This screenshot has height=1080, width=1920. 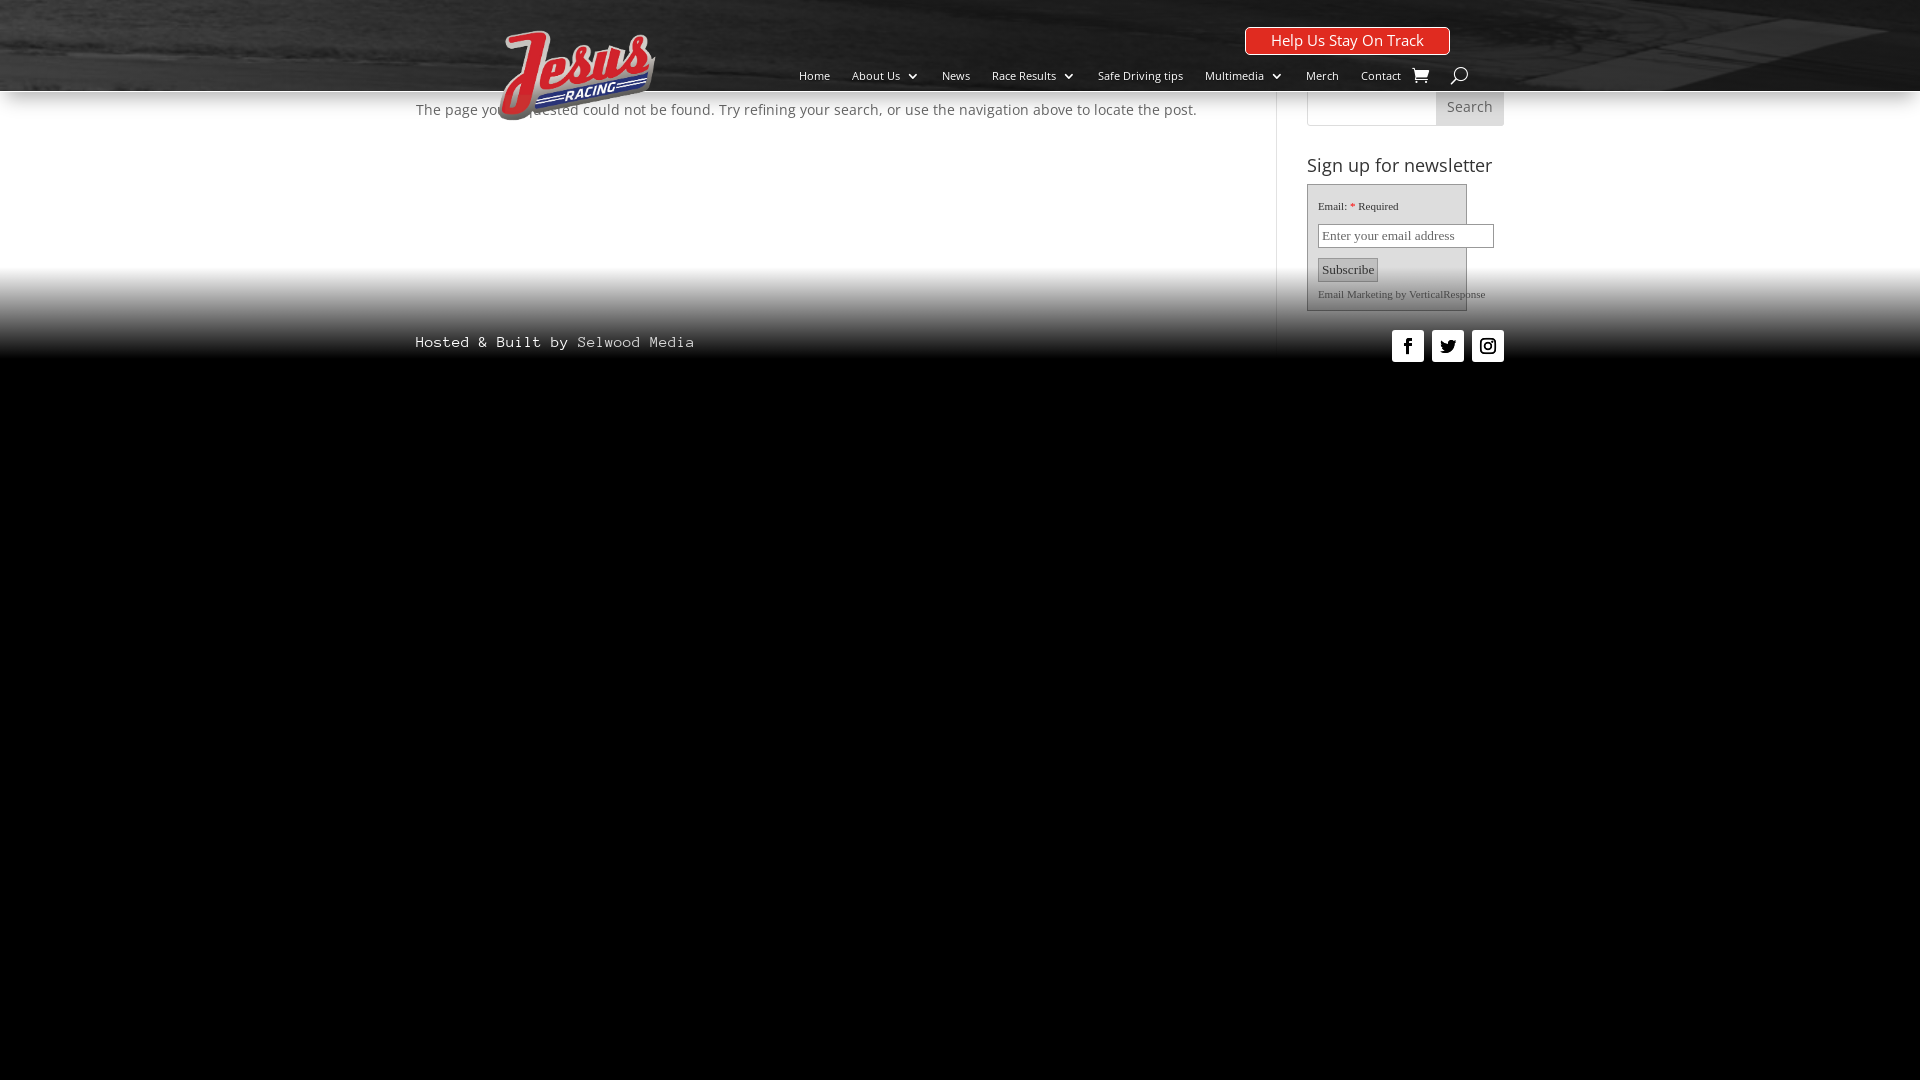 What do you see at coordinates (1356, 294) in the screenshot?
I see `Email Marketing` at bounding box center [1356, 294].